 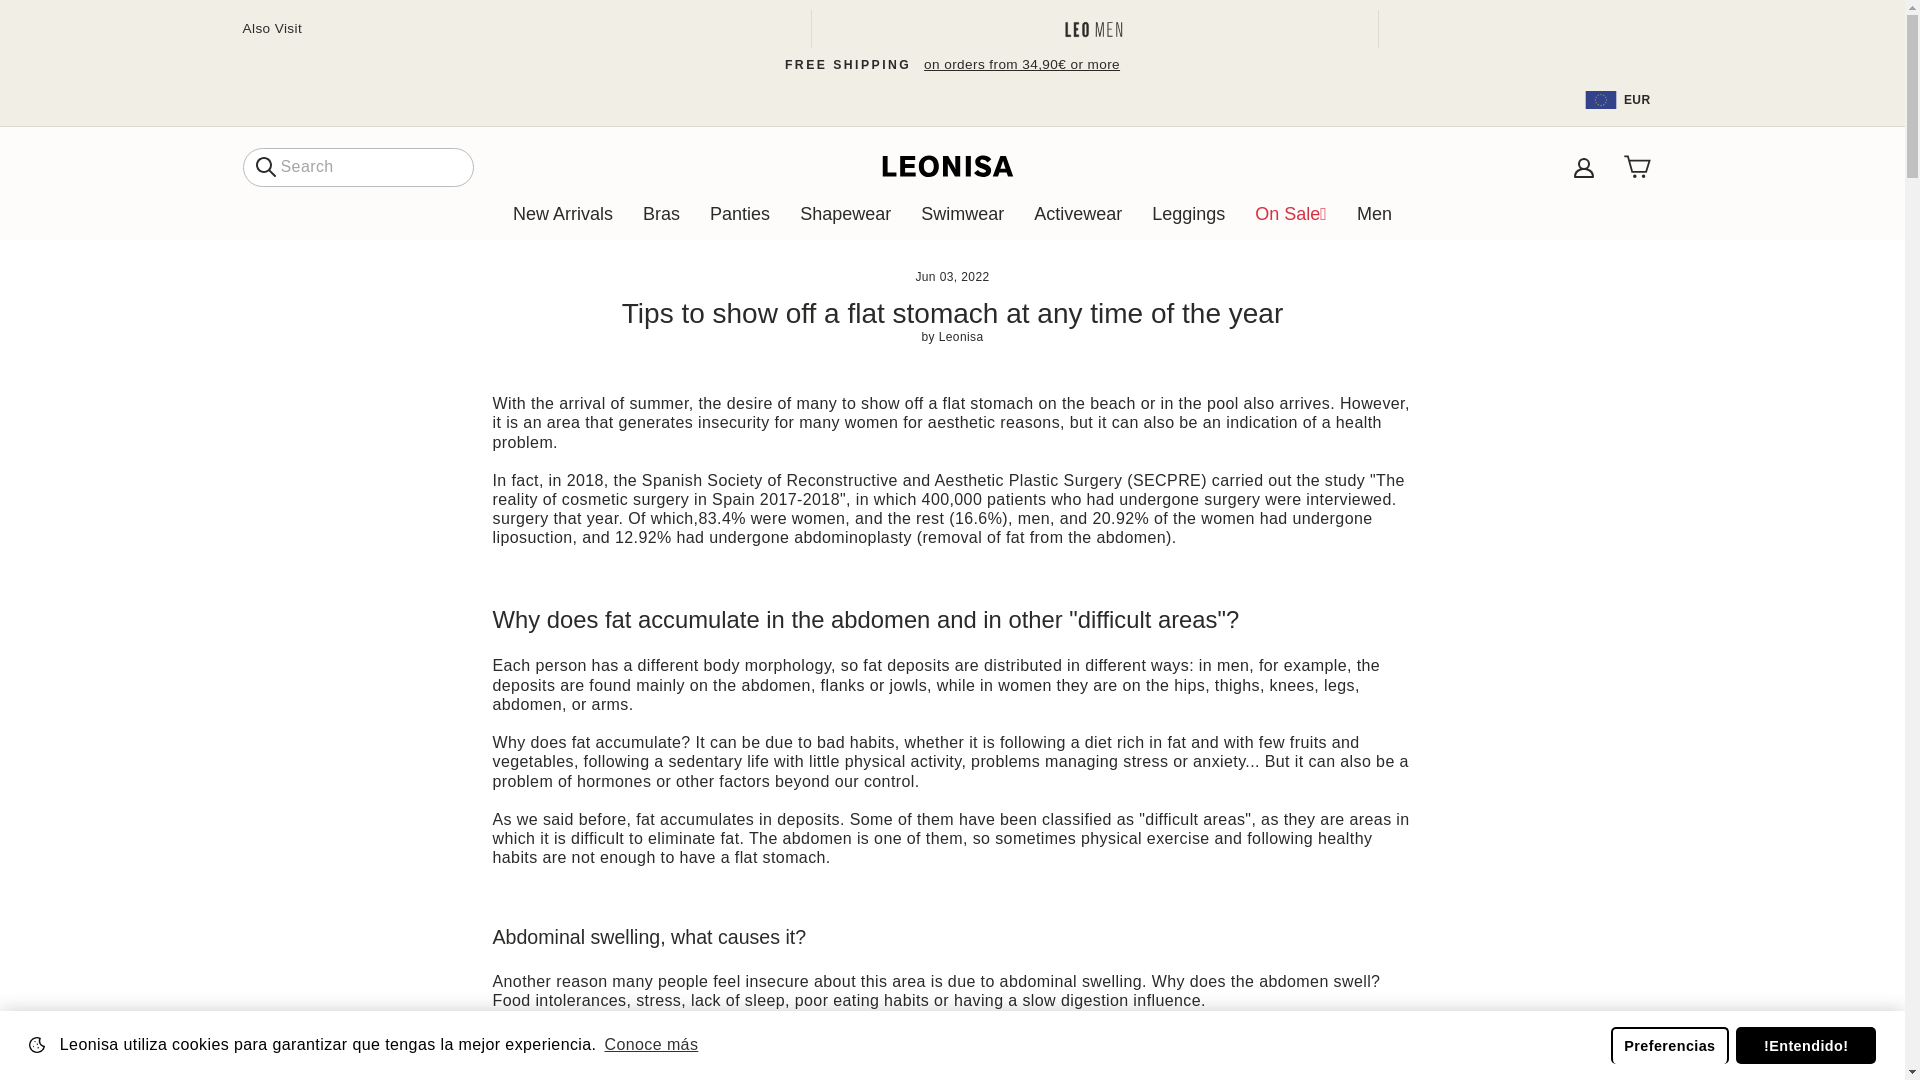 I want to click on Preferencias, so click(x=1670, y=1044).